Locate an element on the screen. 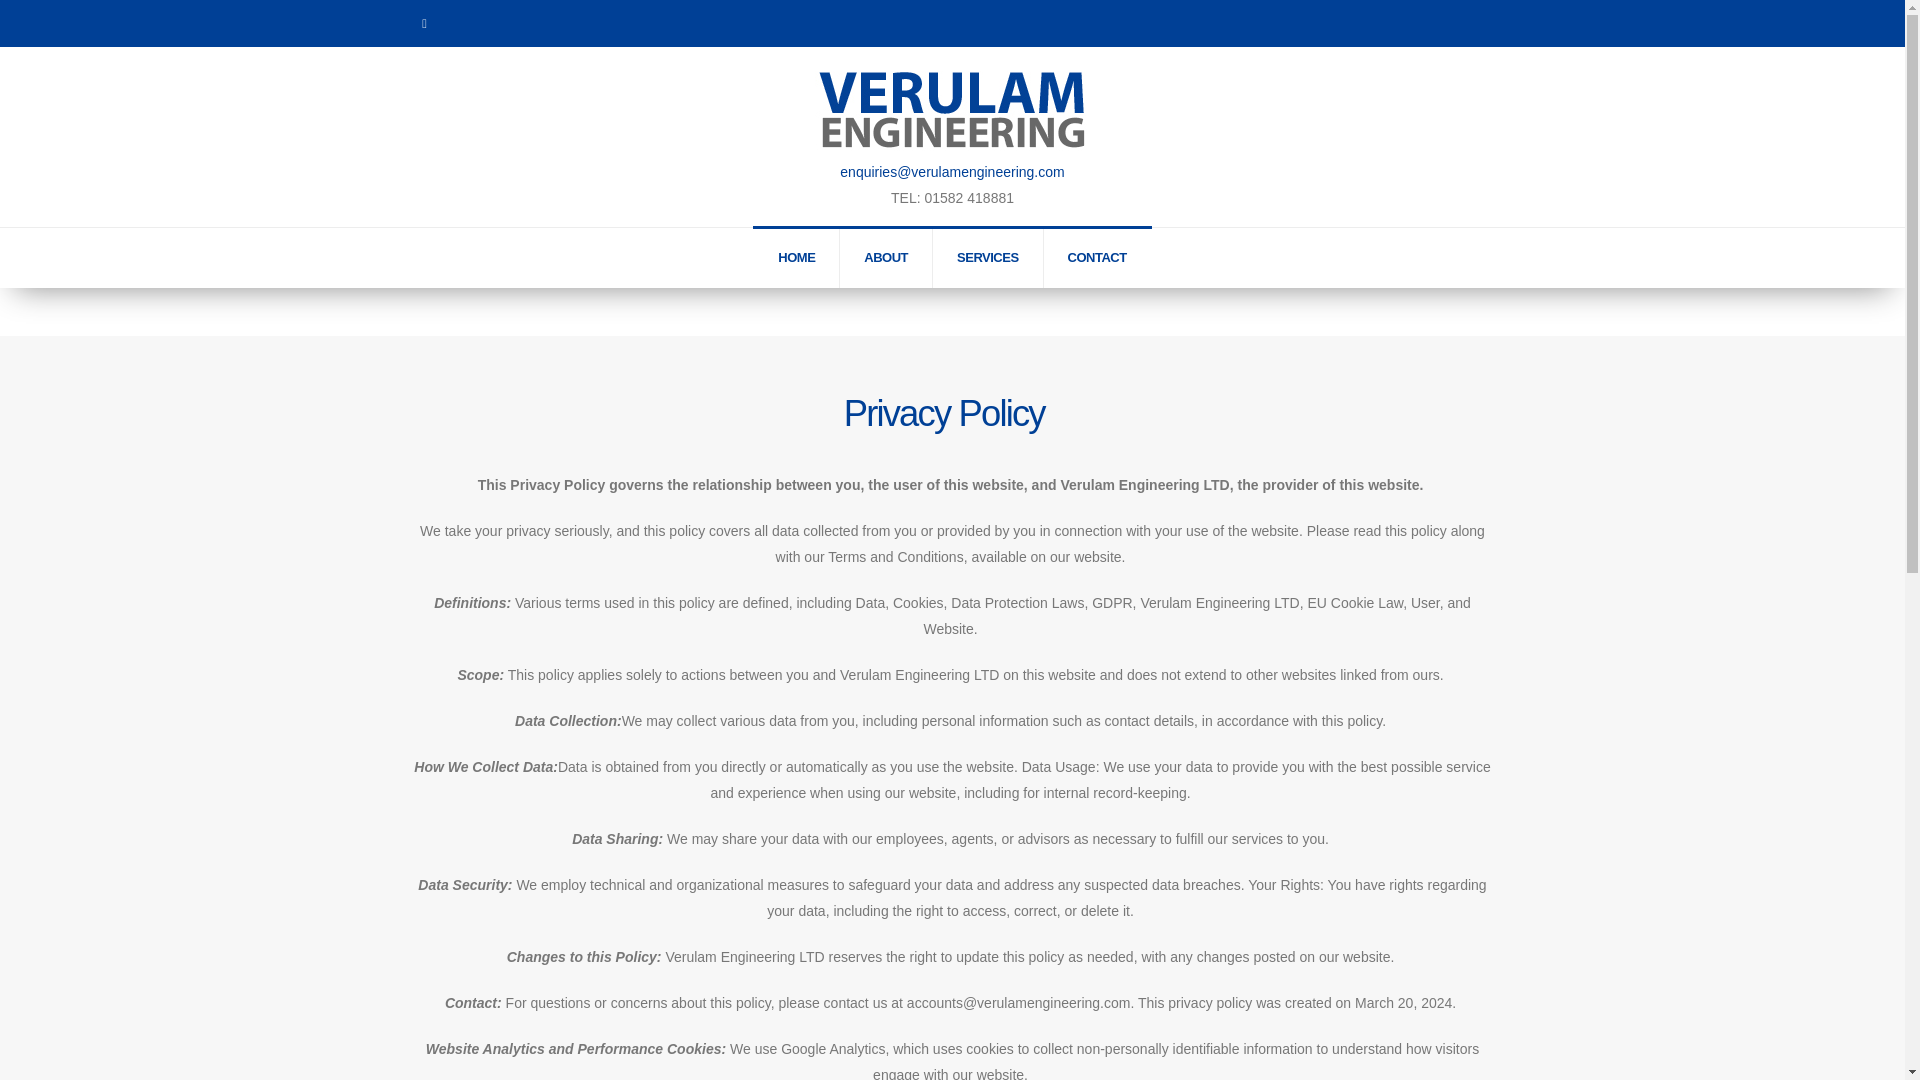 The image size is (1920, 1080). CONTACT is located at coordinates (1097, 258).